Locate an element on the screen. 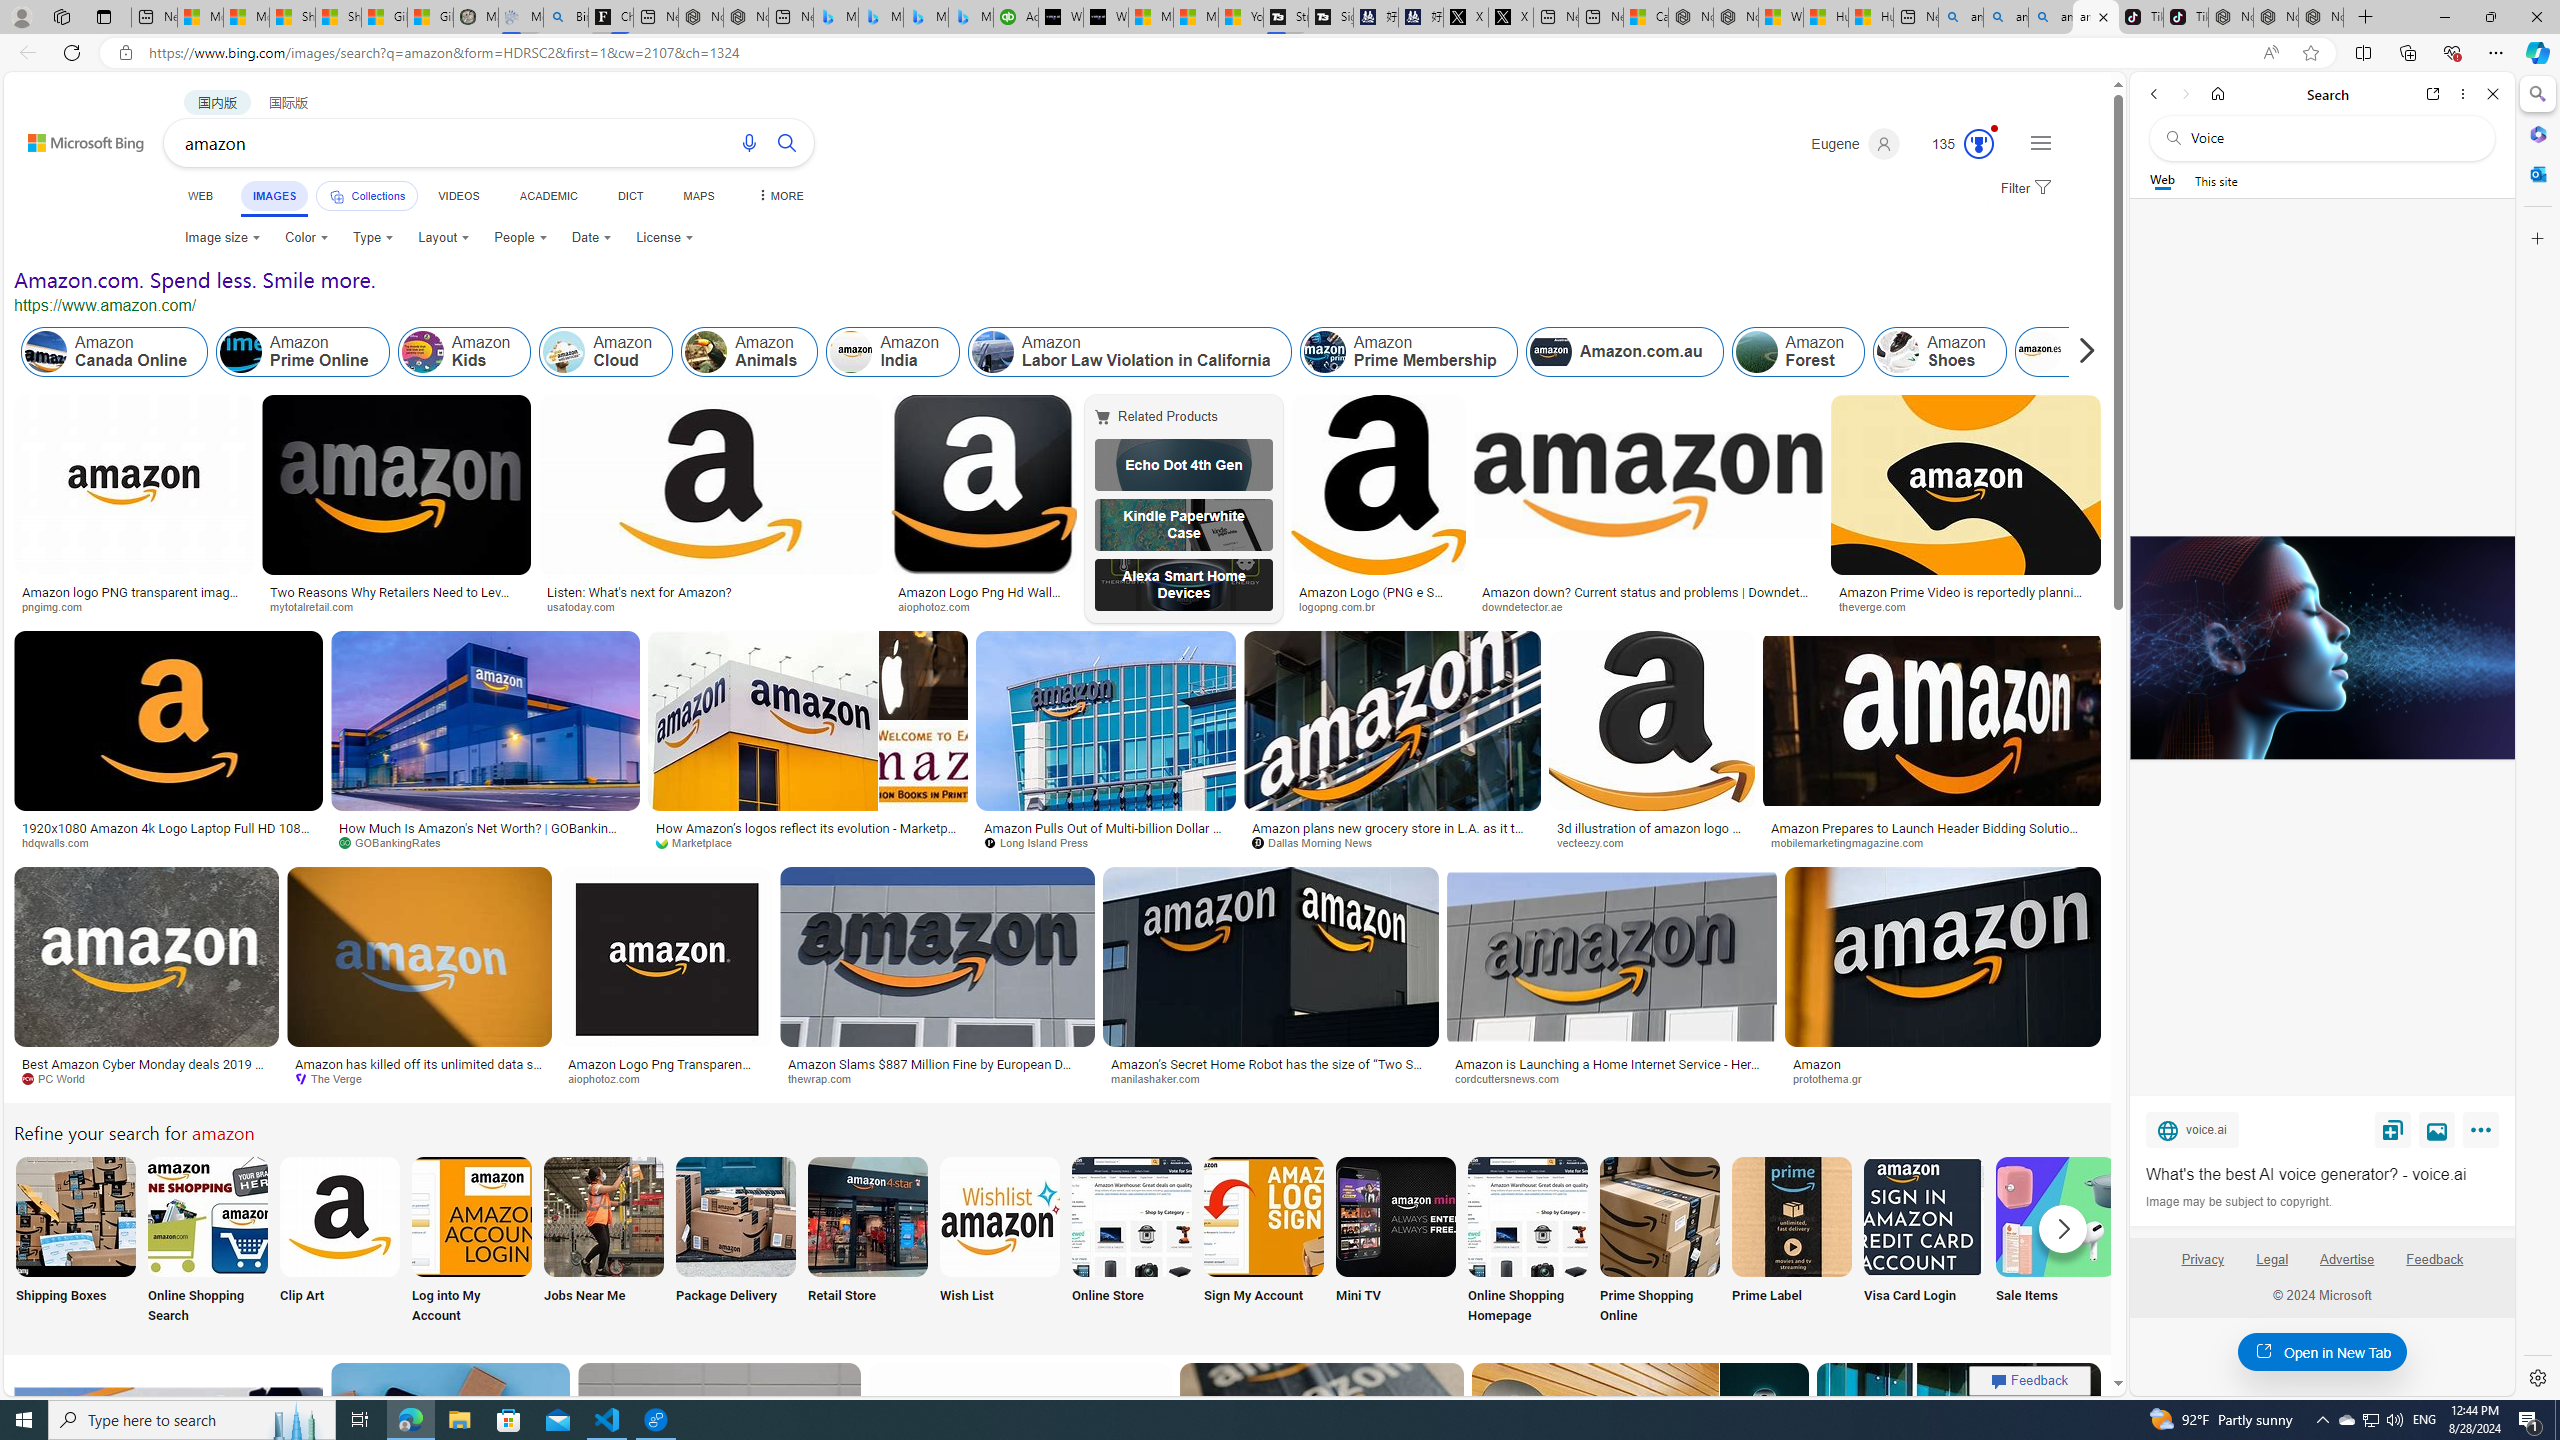  The Verge is located at coordinates (335, 1078).